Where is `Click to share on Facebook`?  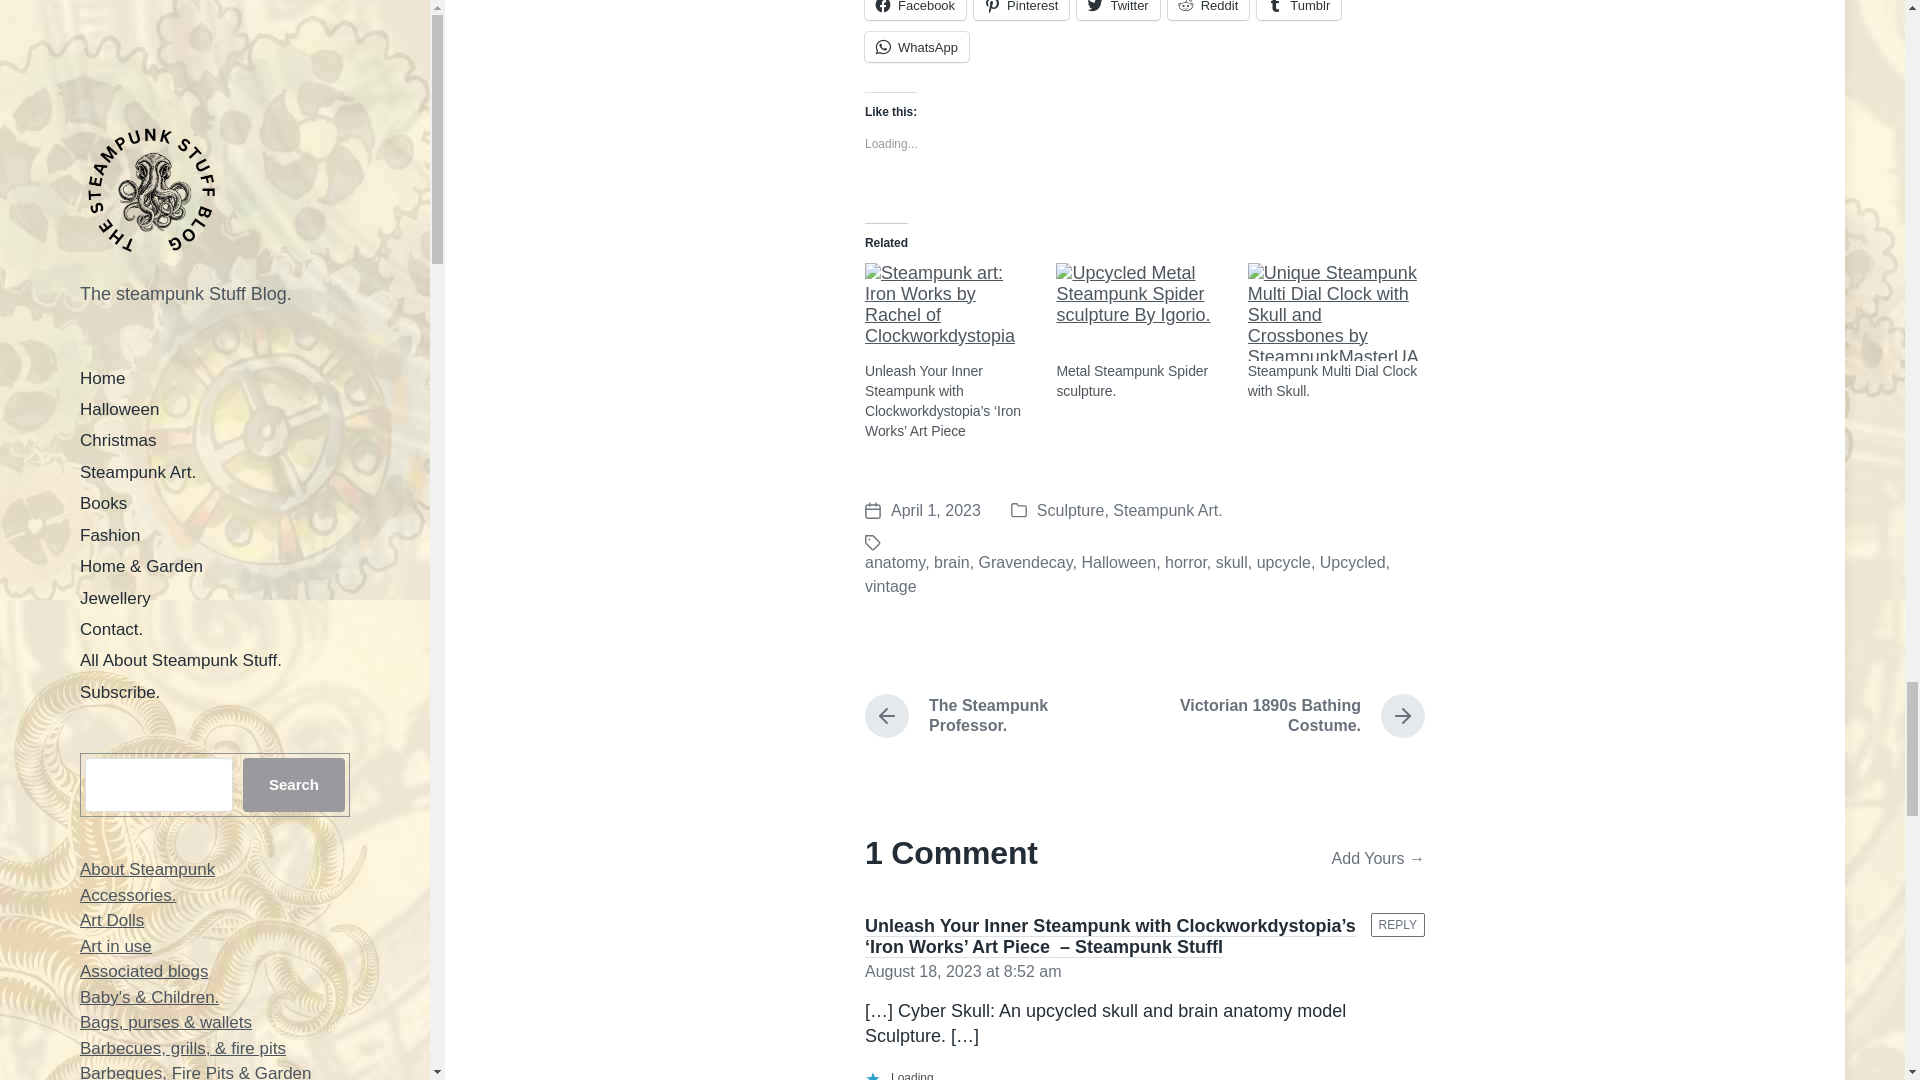
Click to share on Facebook is located at coordinates (915, 10).